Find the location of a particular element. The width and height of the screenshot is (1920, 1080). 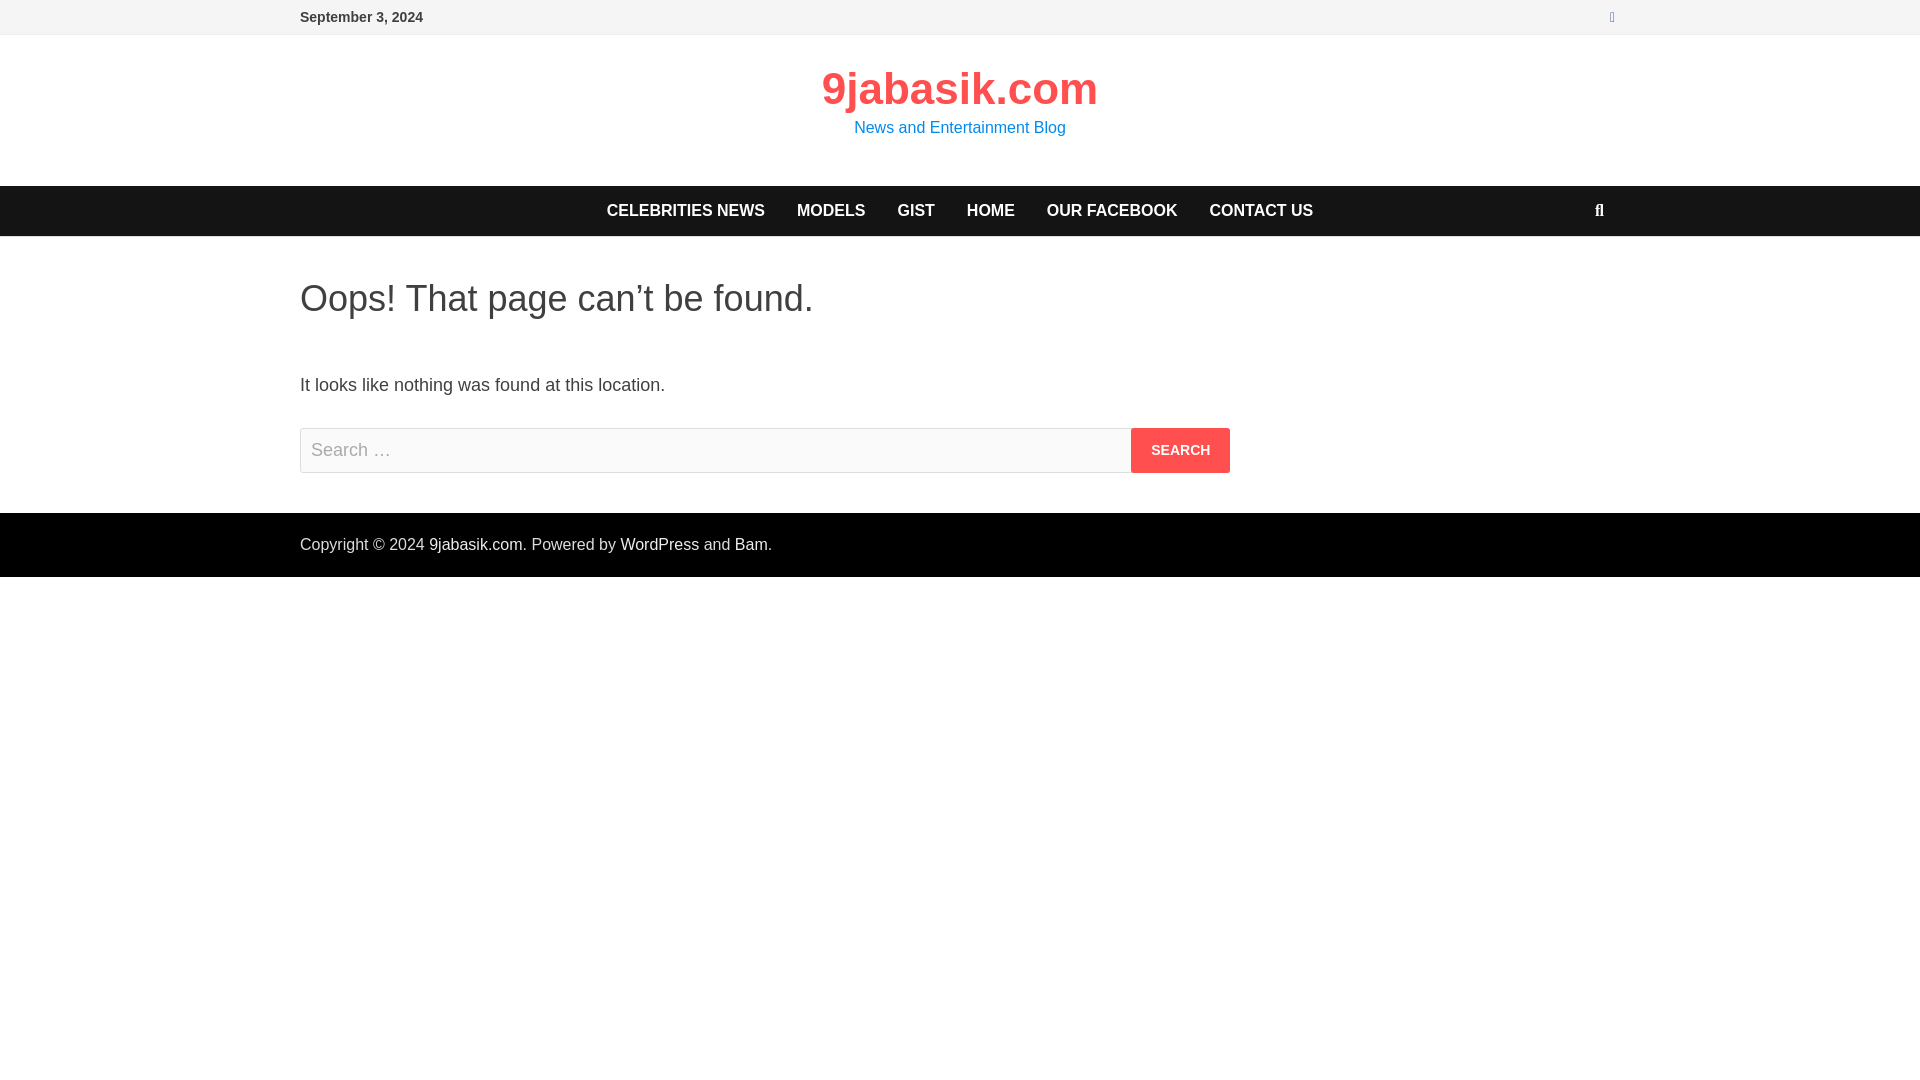

CELEBRITIES NEWS is located at coordinates (686, 210).